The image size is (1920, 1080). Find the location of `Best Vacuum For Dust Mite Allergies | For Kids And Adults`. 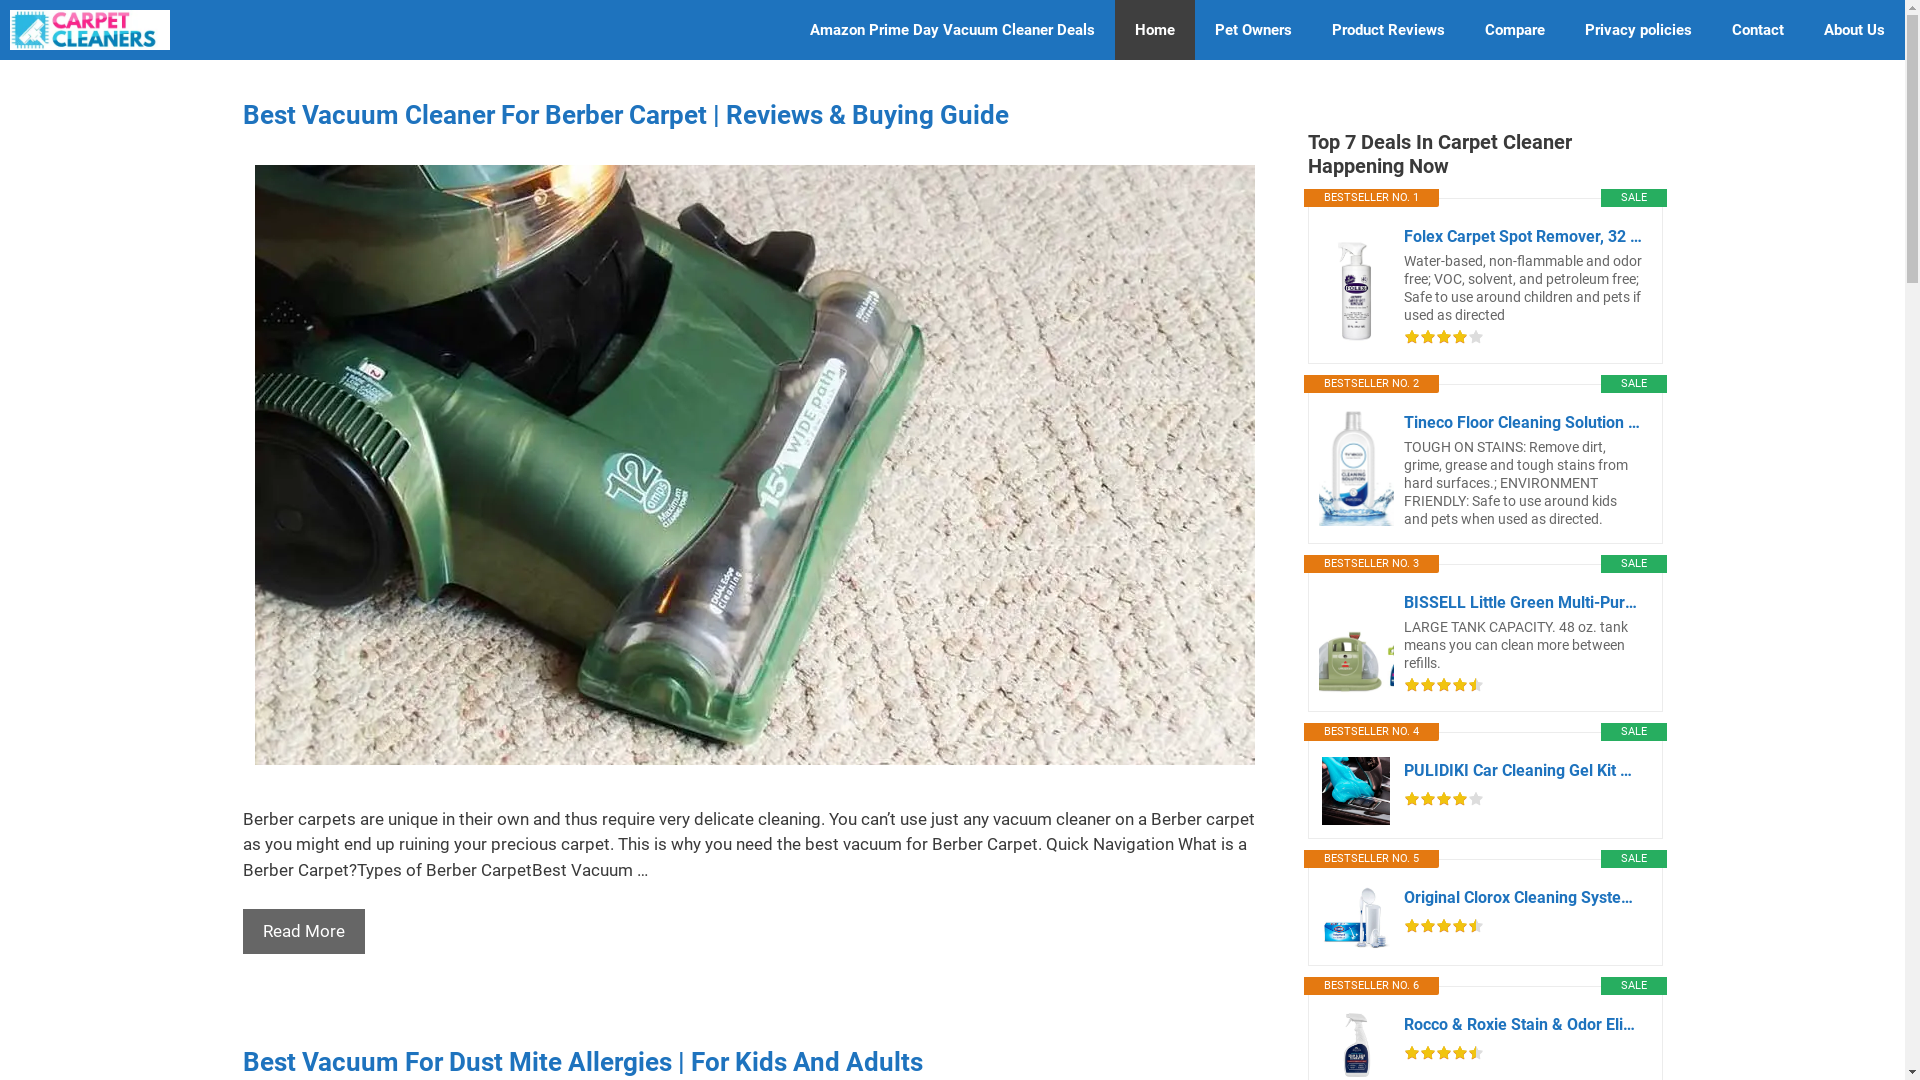

Best Vacuum For Dust Mite Allergies | For Kids And Adults is located at coordinates (582, 1062).